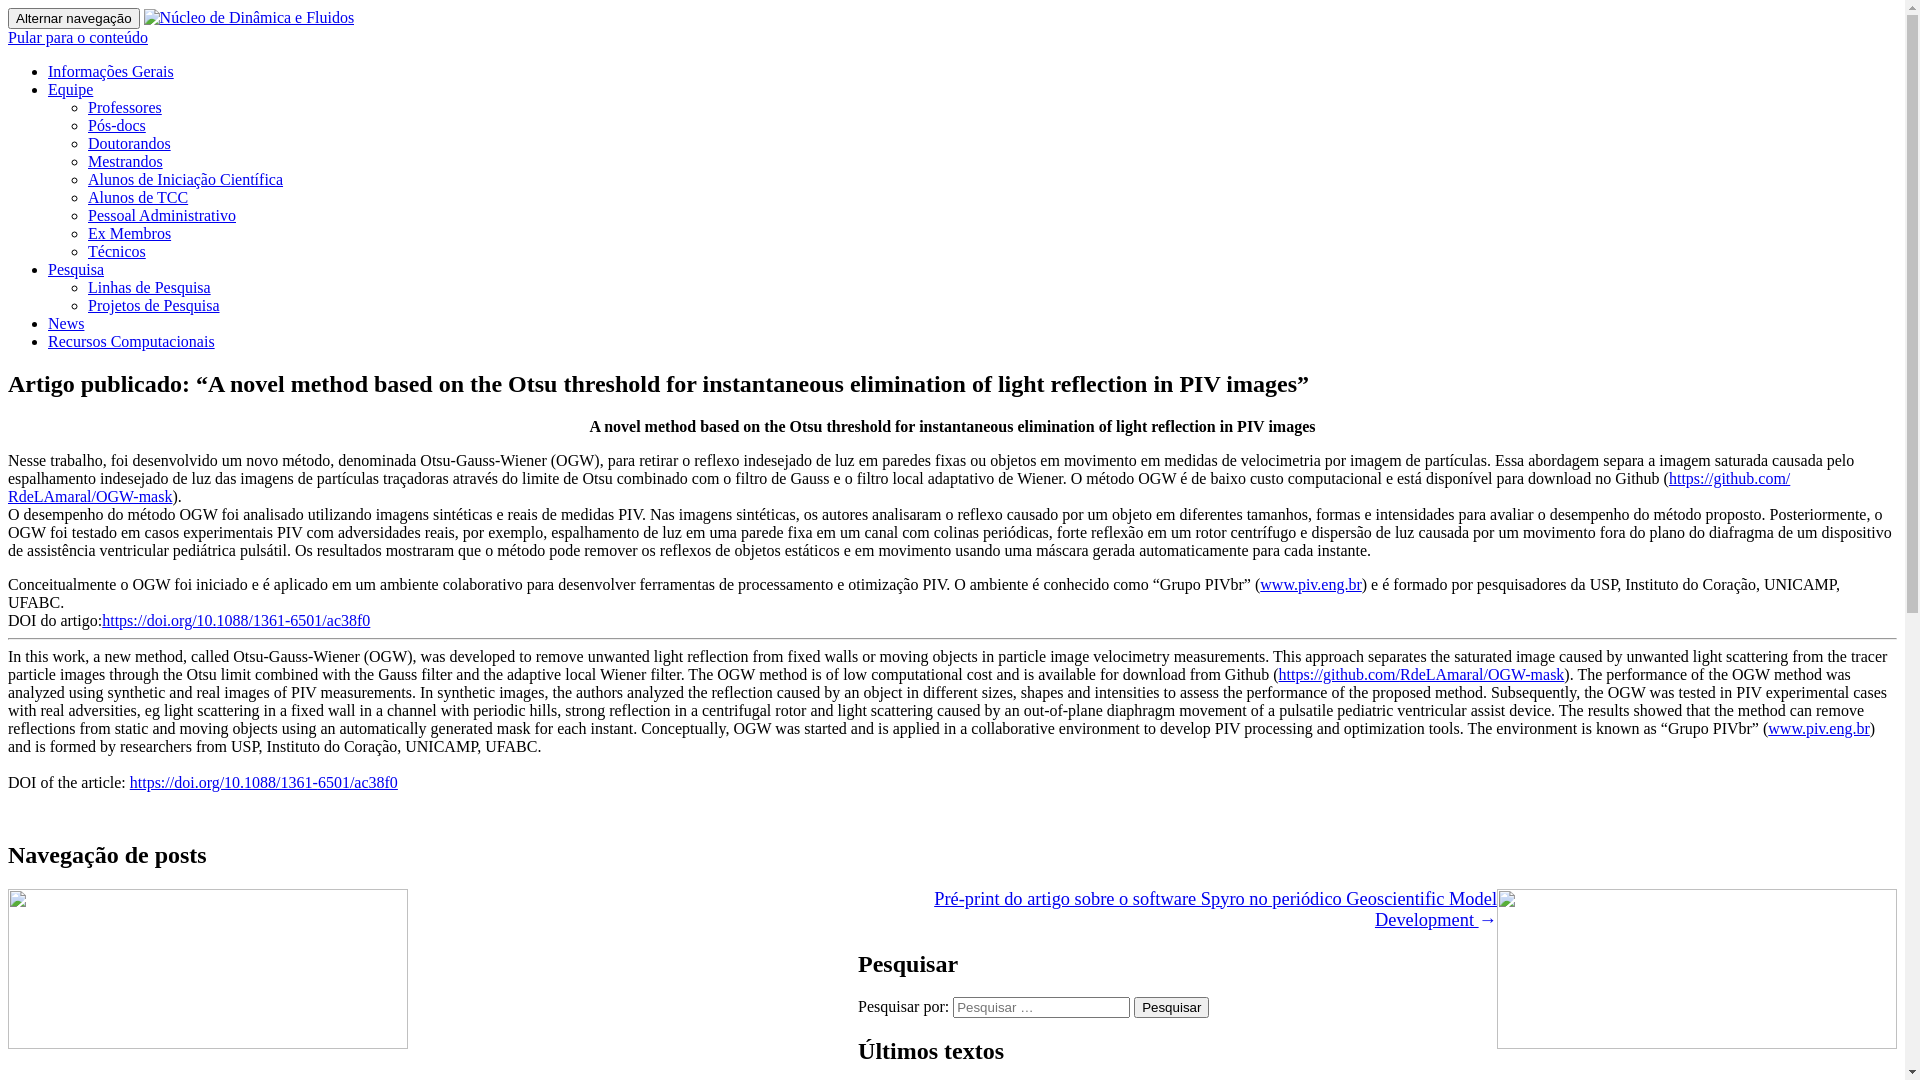  What do you see at coordinates (66, 324) in the screenshot?
I see `News` at bounding box center [66, 324].